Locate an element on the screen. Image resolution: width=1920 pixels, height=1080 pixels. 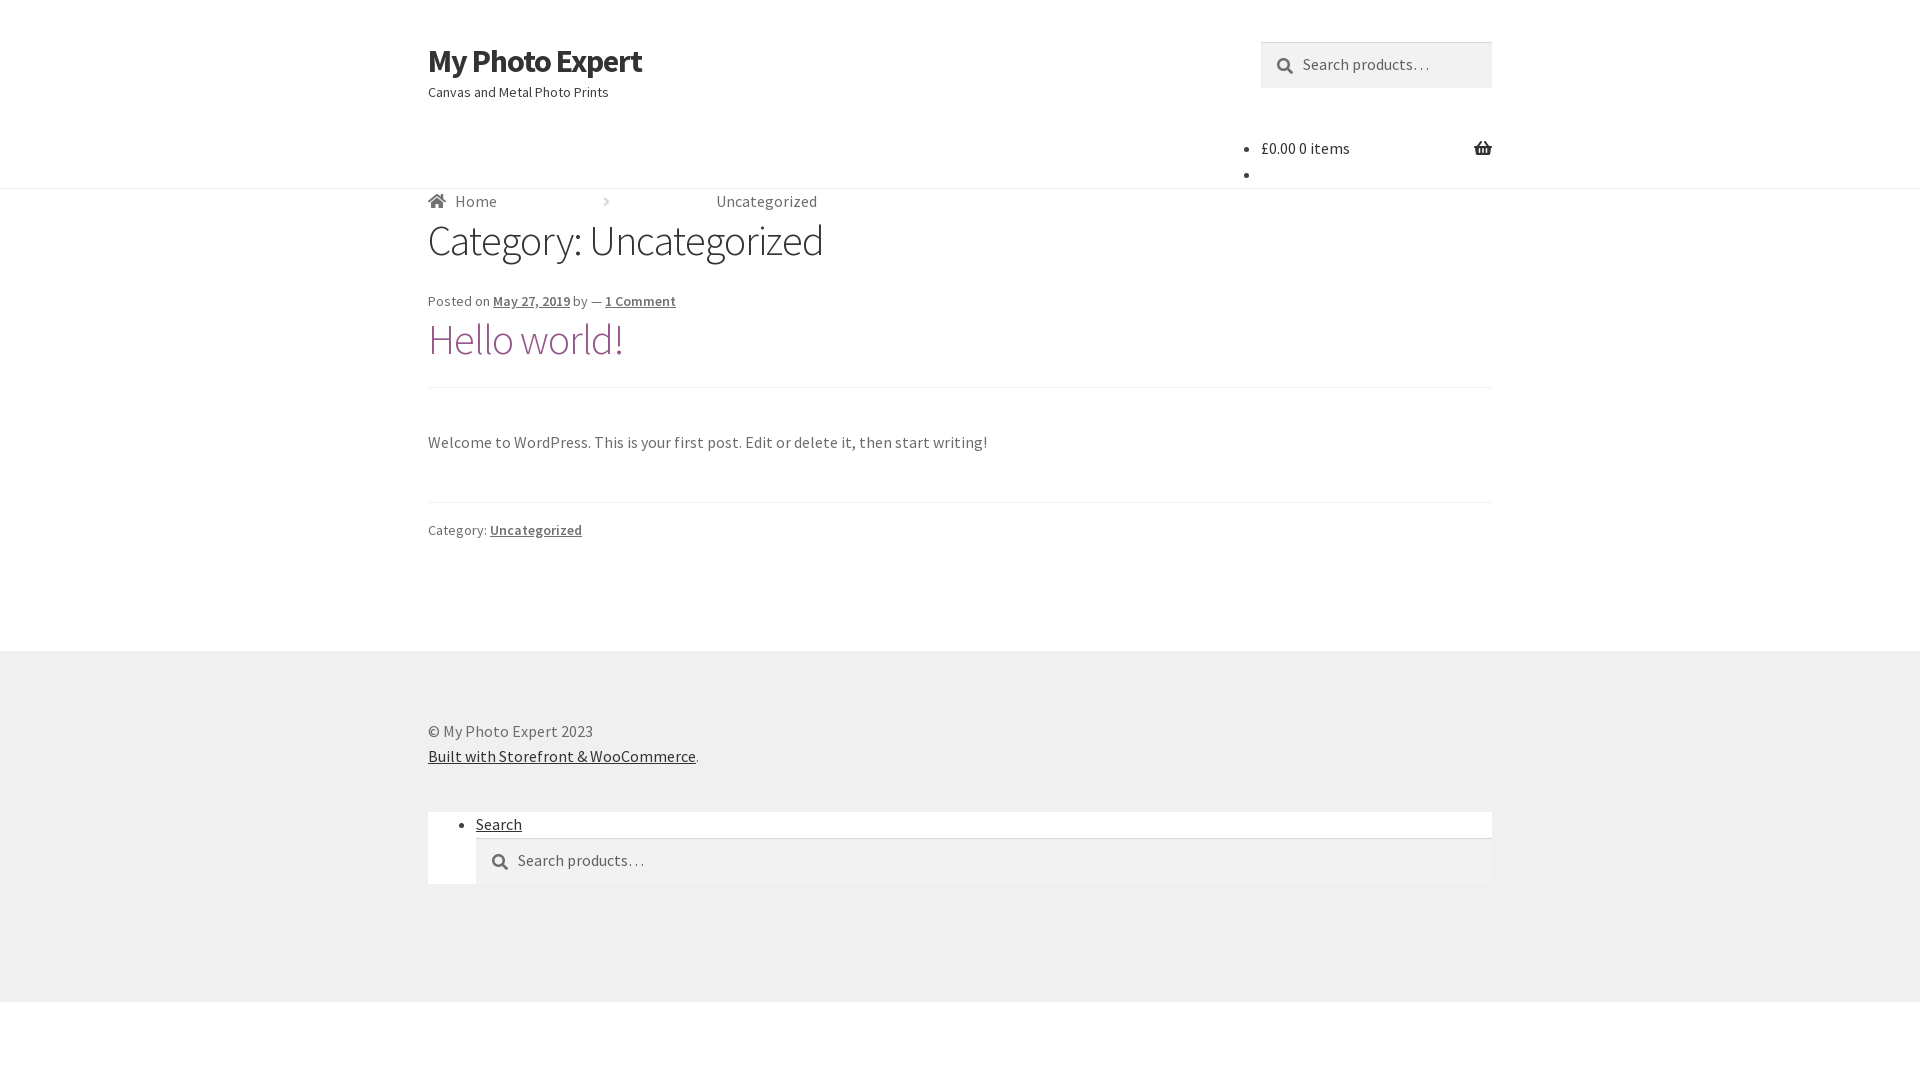
My Photo Expert is located at coordinates (535, 61).